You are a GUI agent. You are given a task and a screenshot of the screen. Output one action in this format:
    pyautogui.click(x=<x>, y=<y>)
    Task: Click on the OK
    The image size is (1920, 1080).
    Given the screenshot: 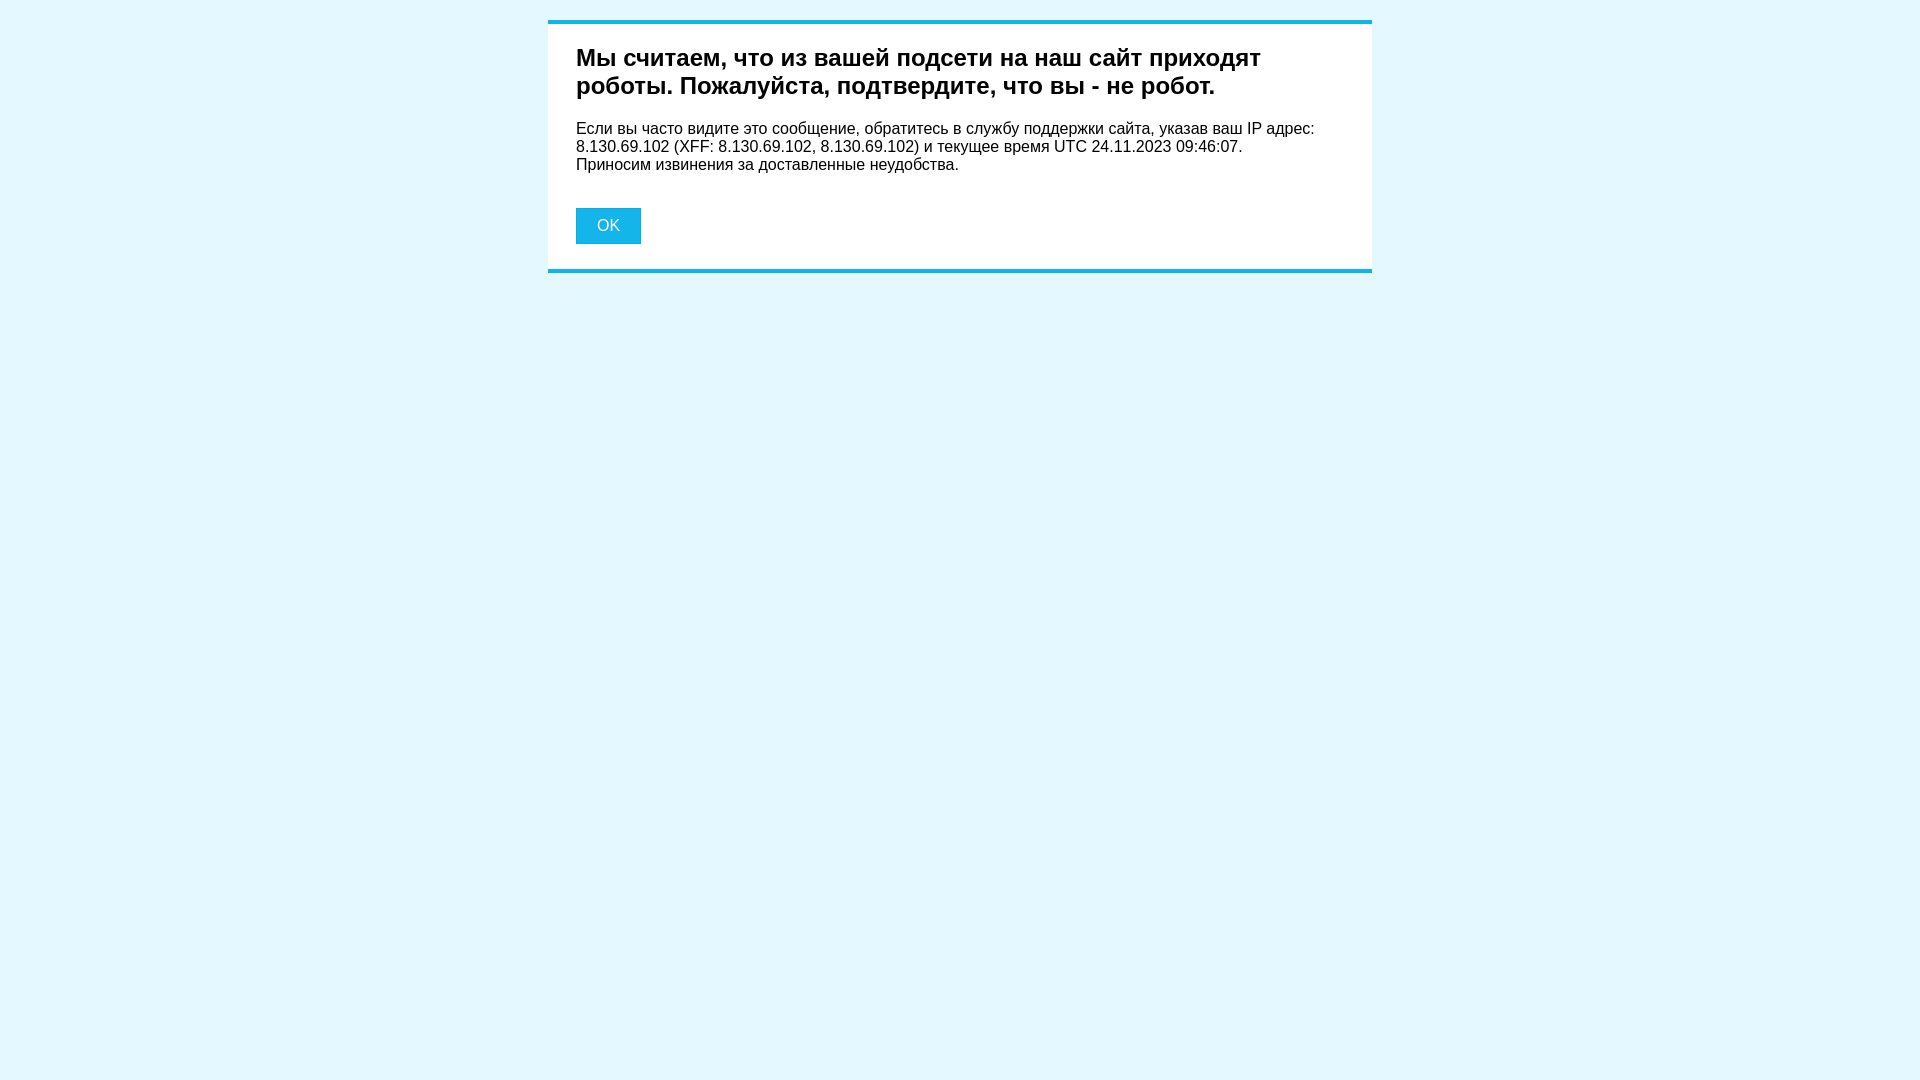 What is the action you would take?
    pyautogui.click(x=608, y=226)
    